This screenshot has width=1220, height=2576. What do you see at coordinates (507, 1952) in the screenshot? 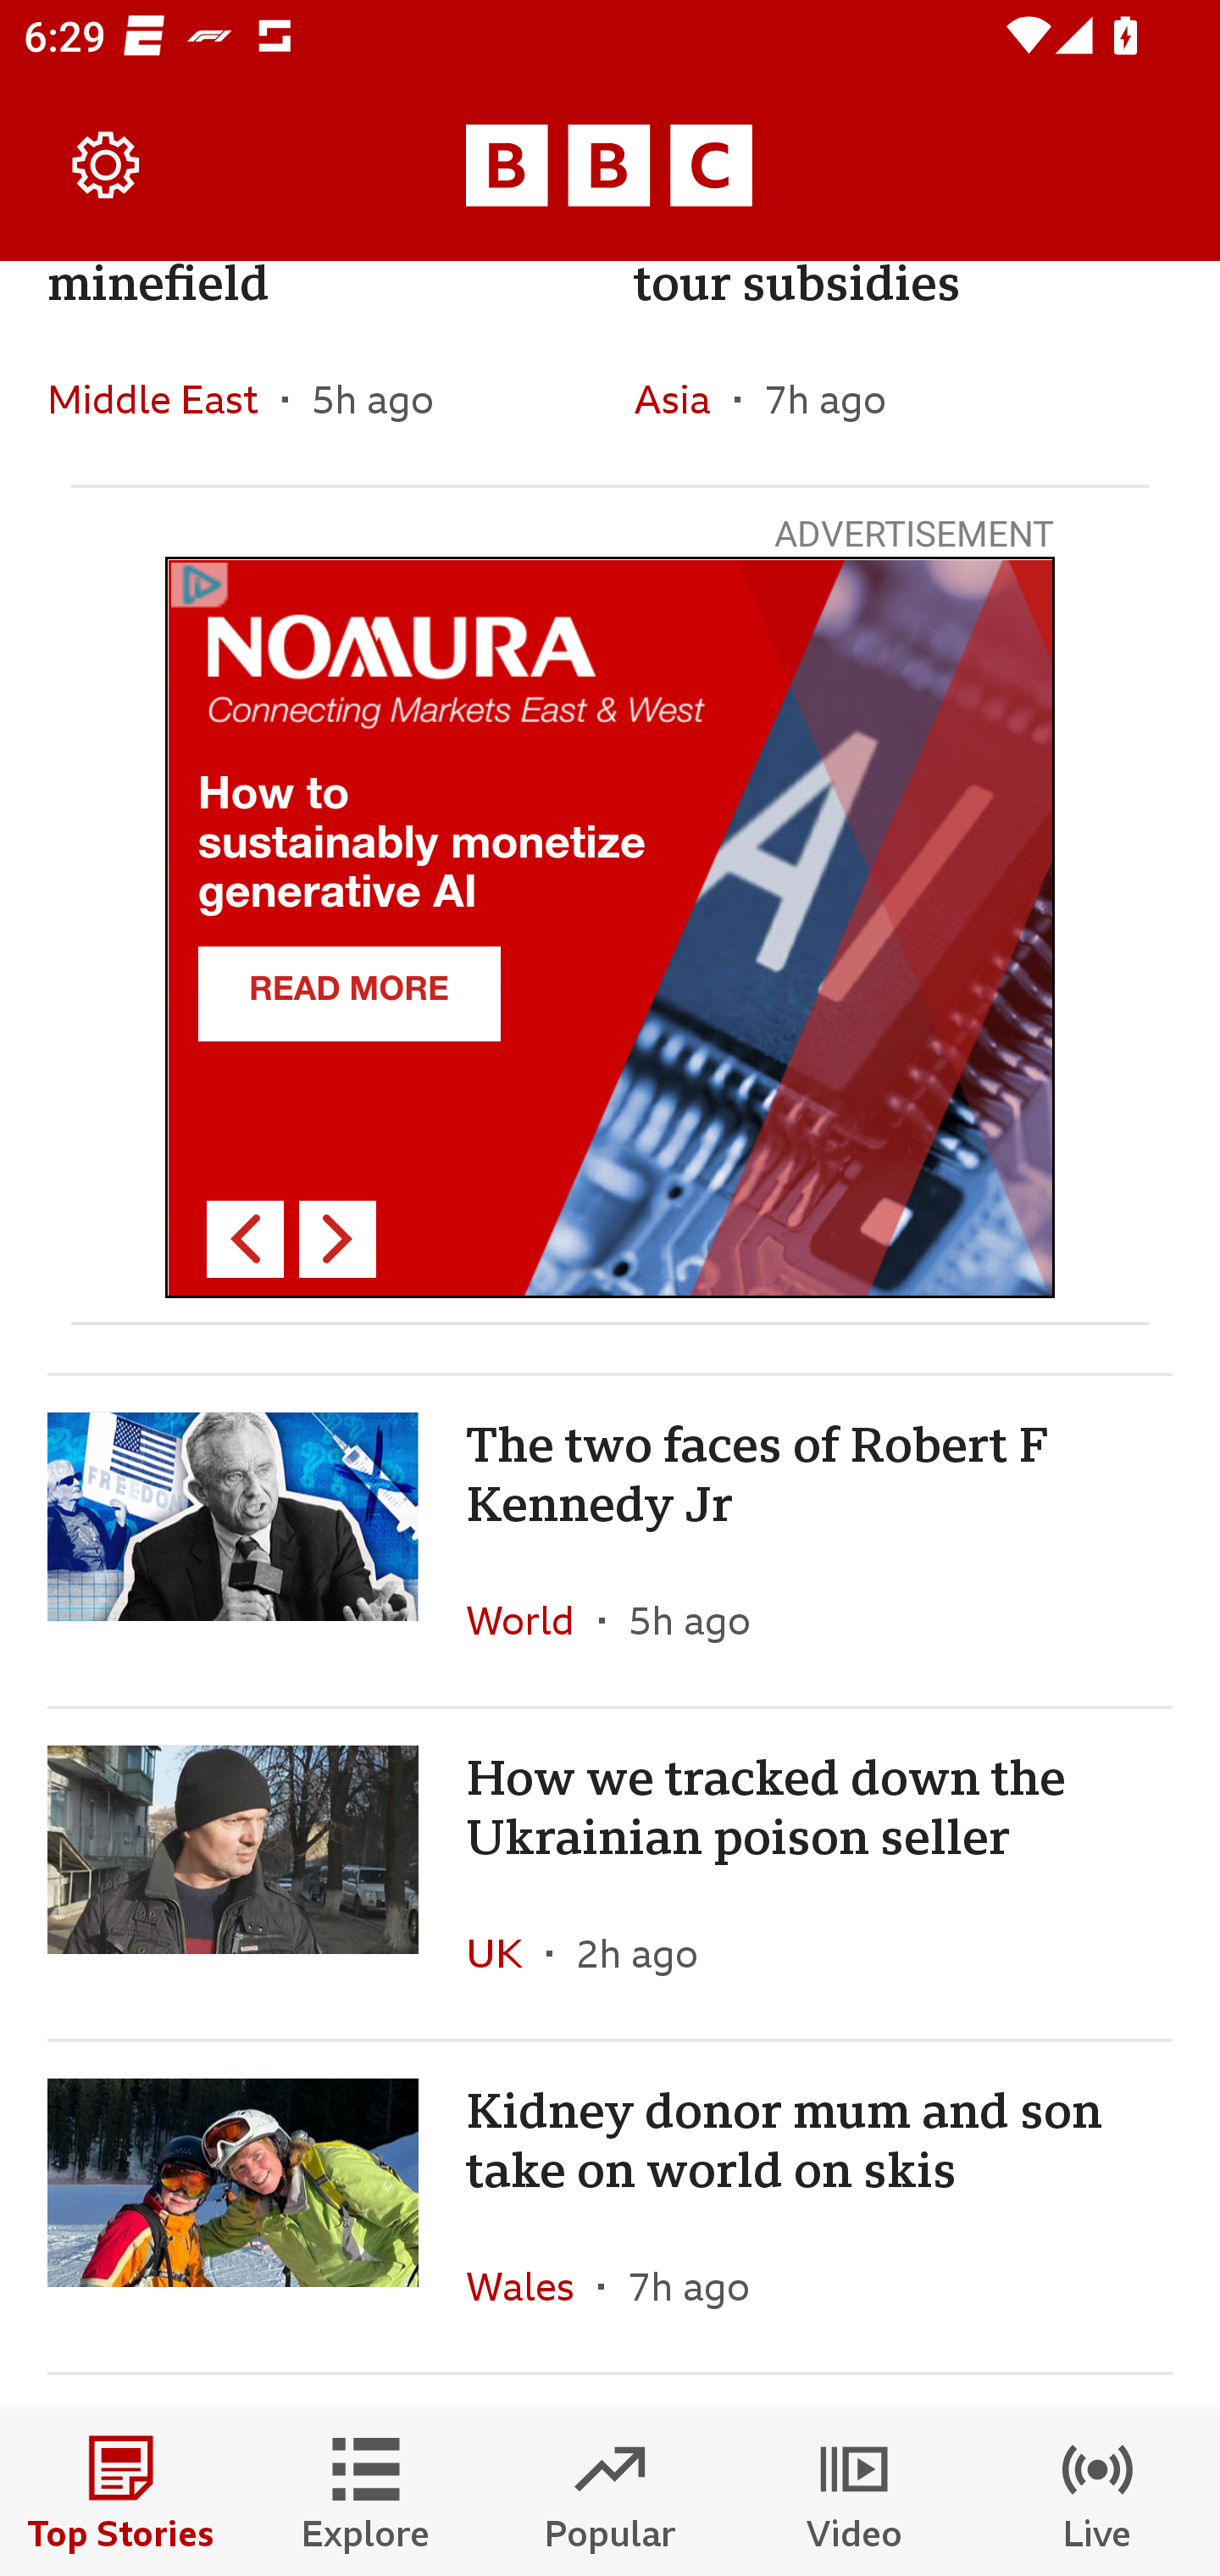
I see `UK In the section UK` at bounding box center [507, 1952].